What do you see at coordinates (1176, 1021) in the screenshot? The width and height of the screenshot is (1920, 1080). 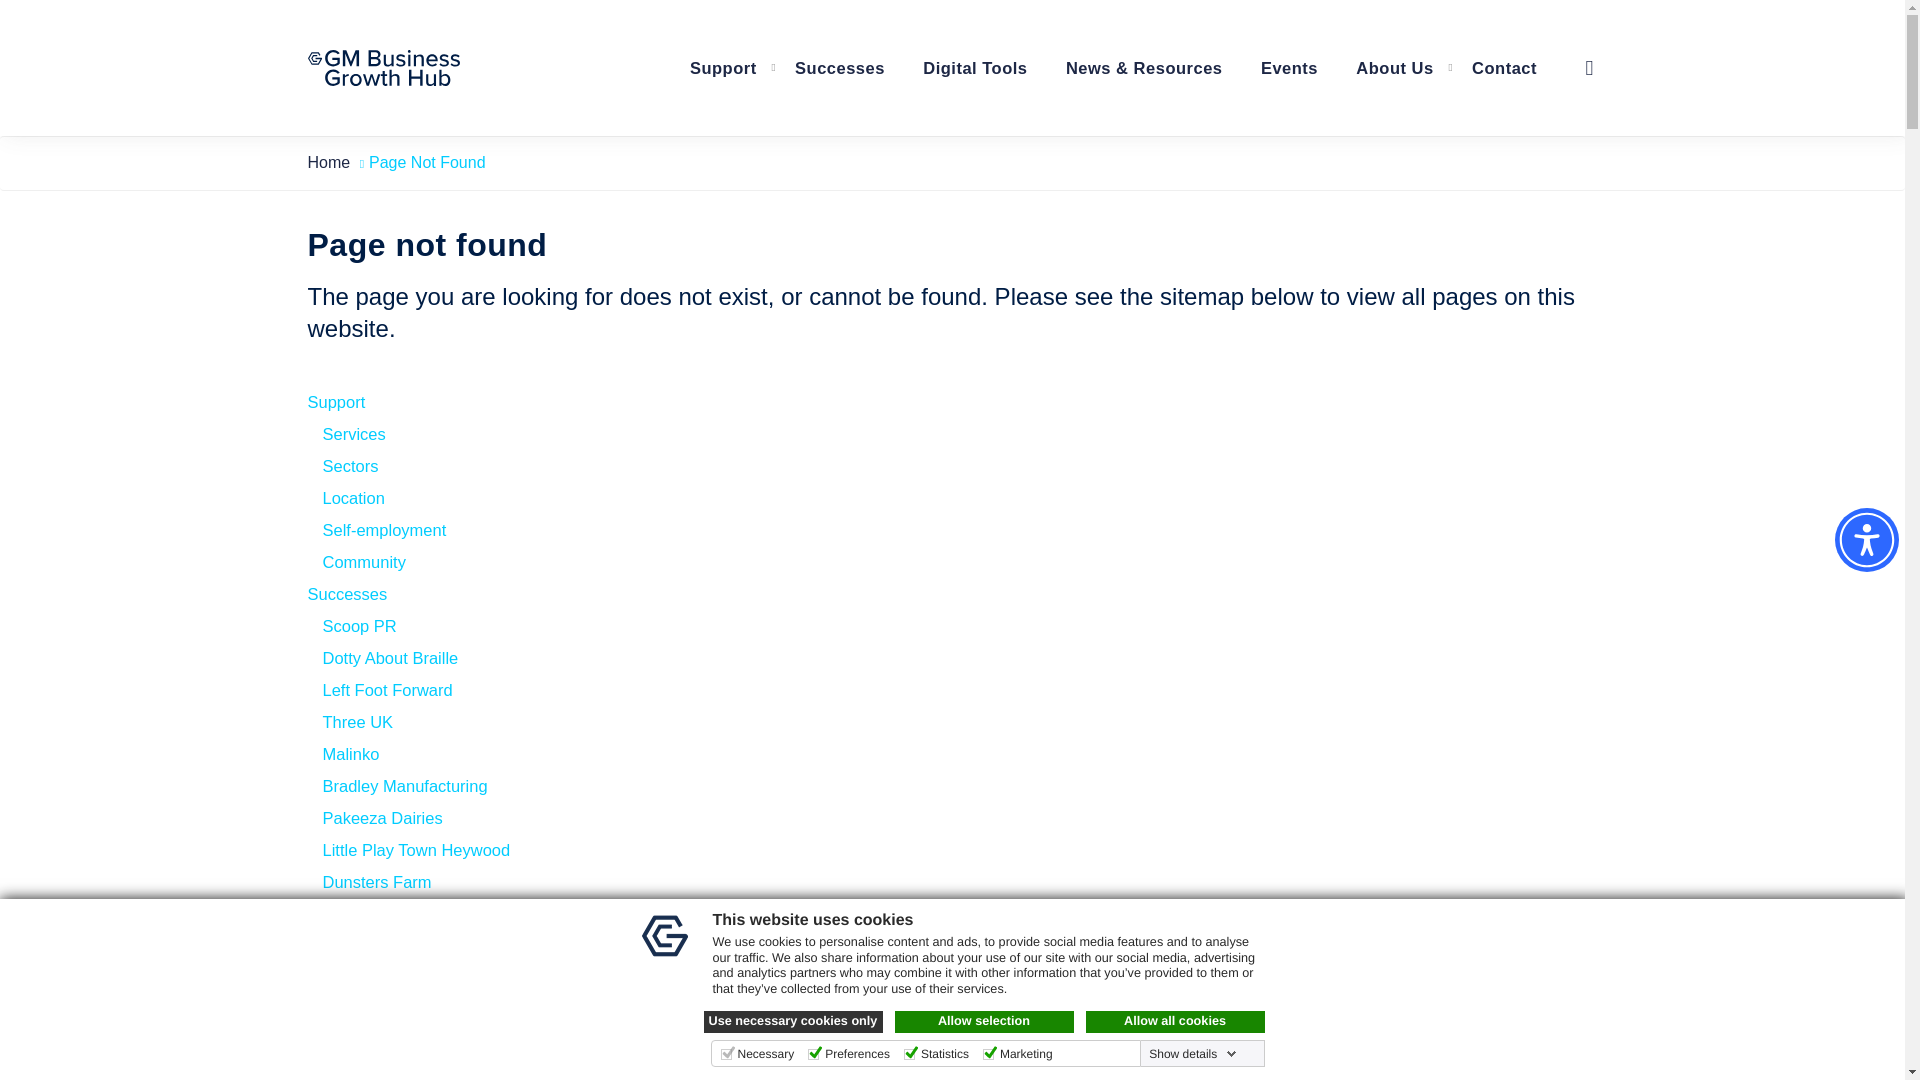 I see `Allow all cookies` at bounding box center [1176, 1021].